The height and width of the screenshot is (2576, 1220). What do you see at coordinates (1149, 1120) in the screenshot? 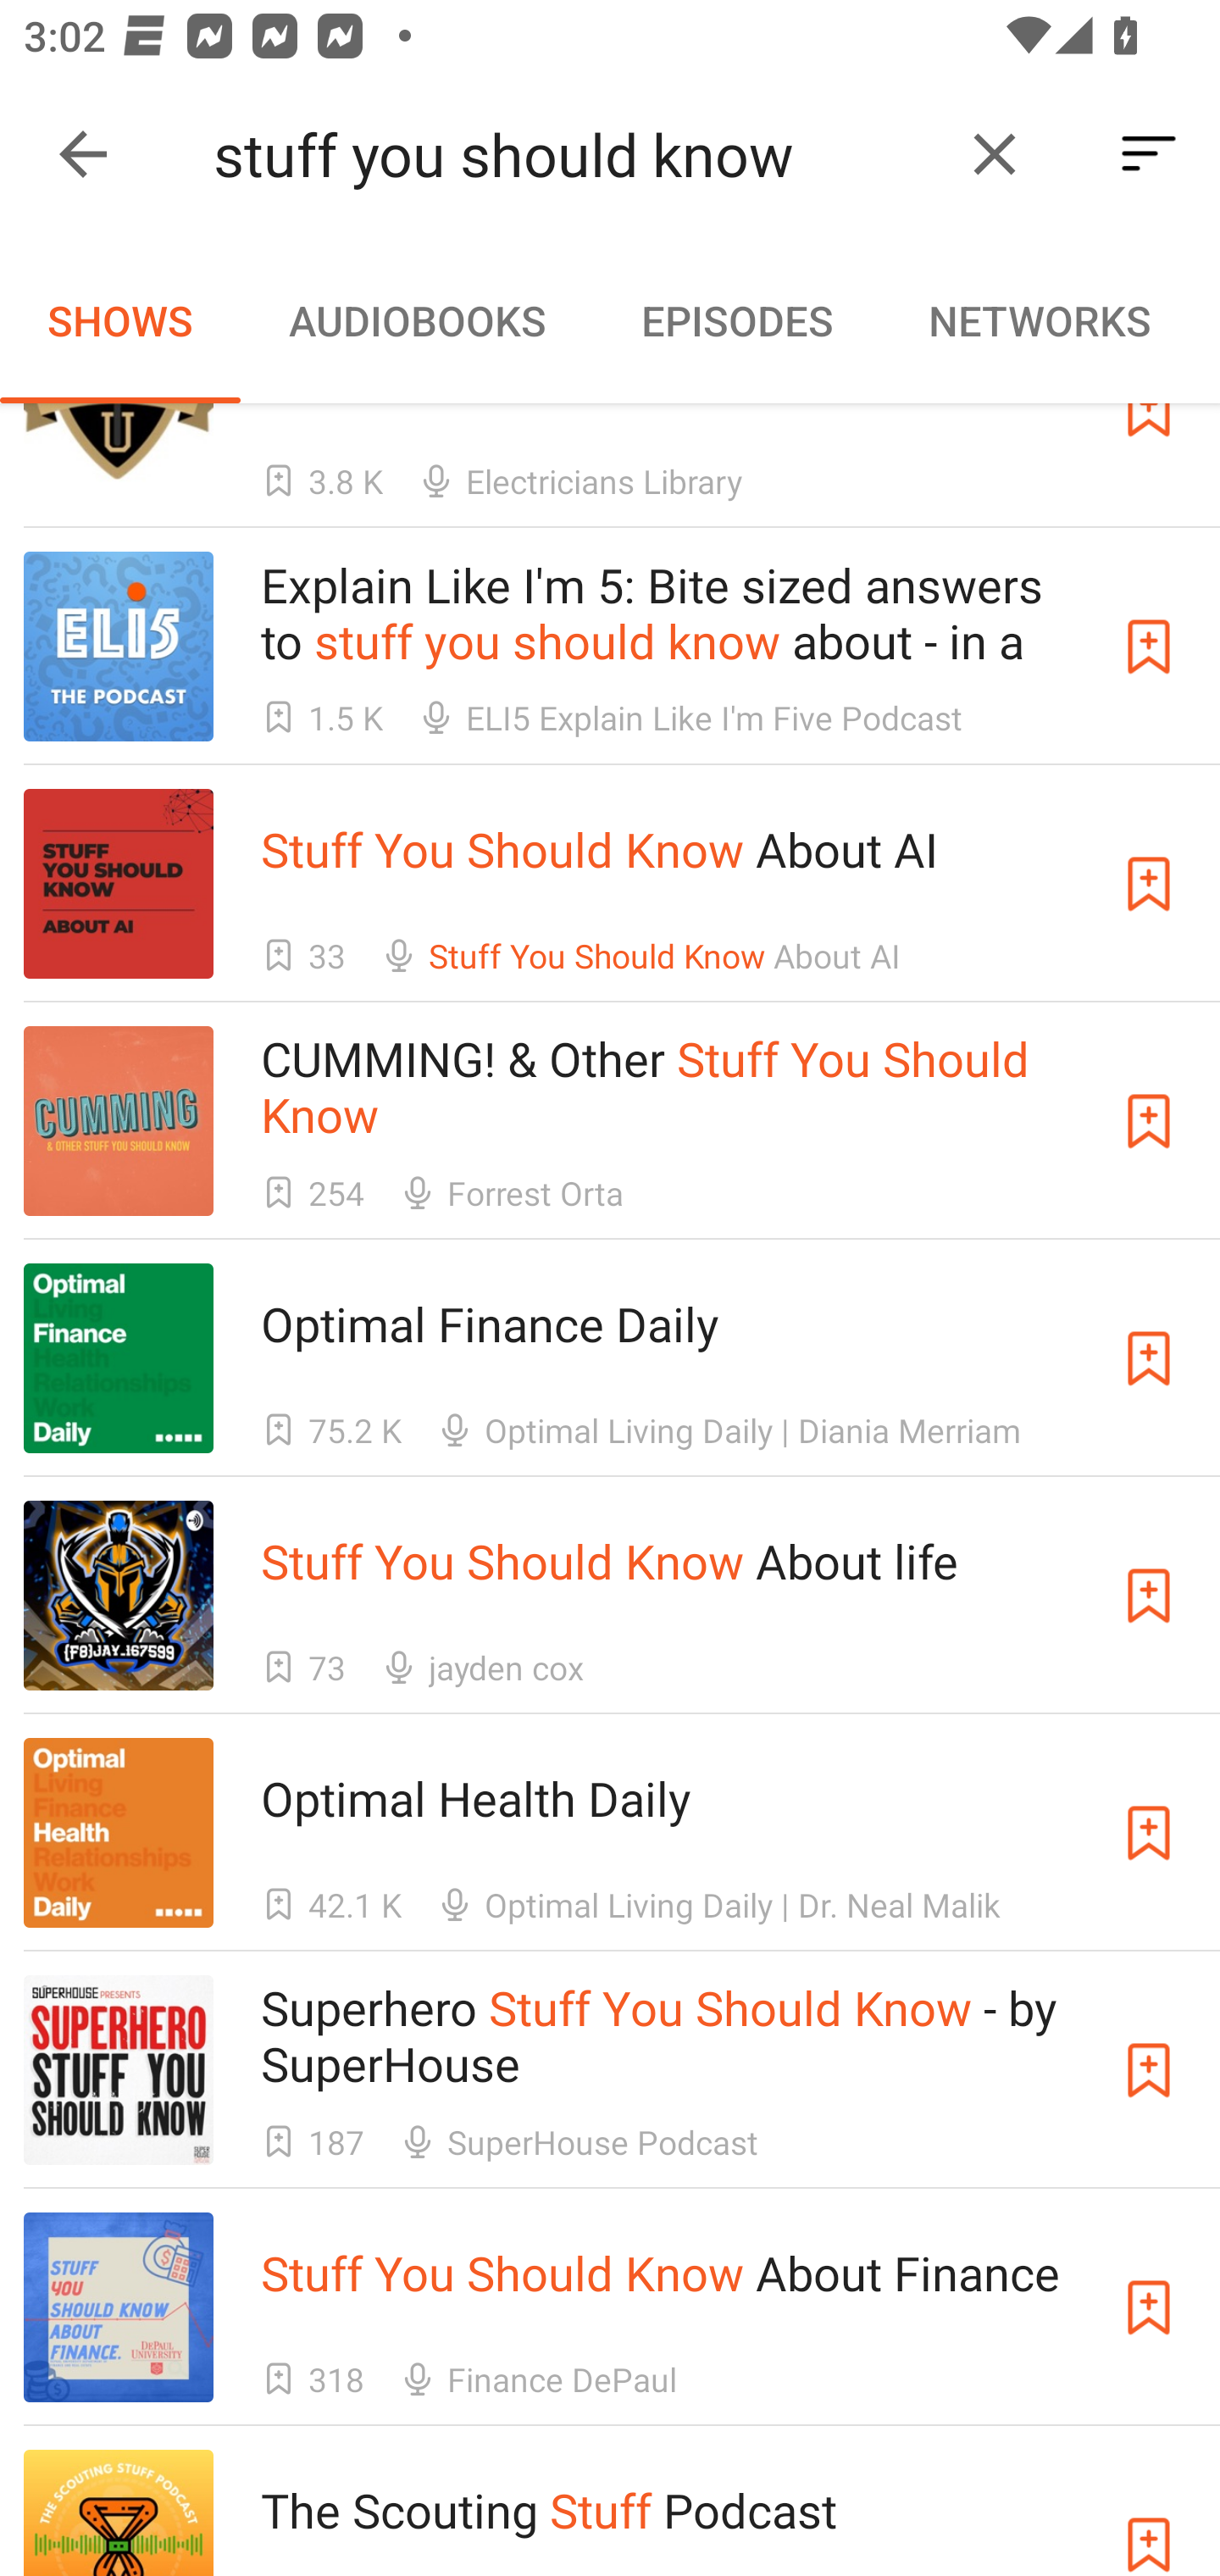
I see `Subscribe` at bounding box center [1149, 1120].